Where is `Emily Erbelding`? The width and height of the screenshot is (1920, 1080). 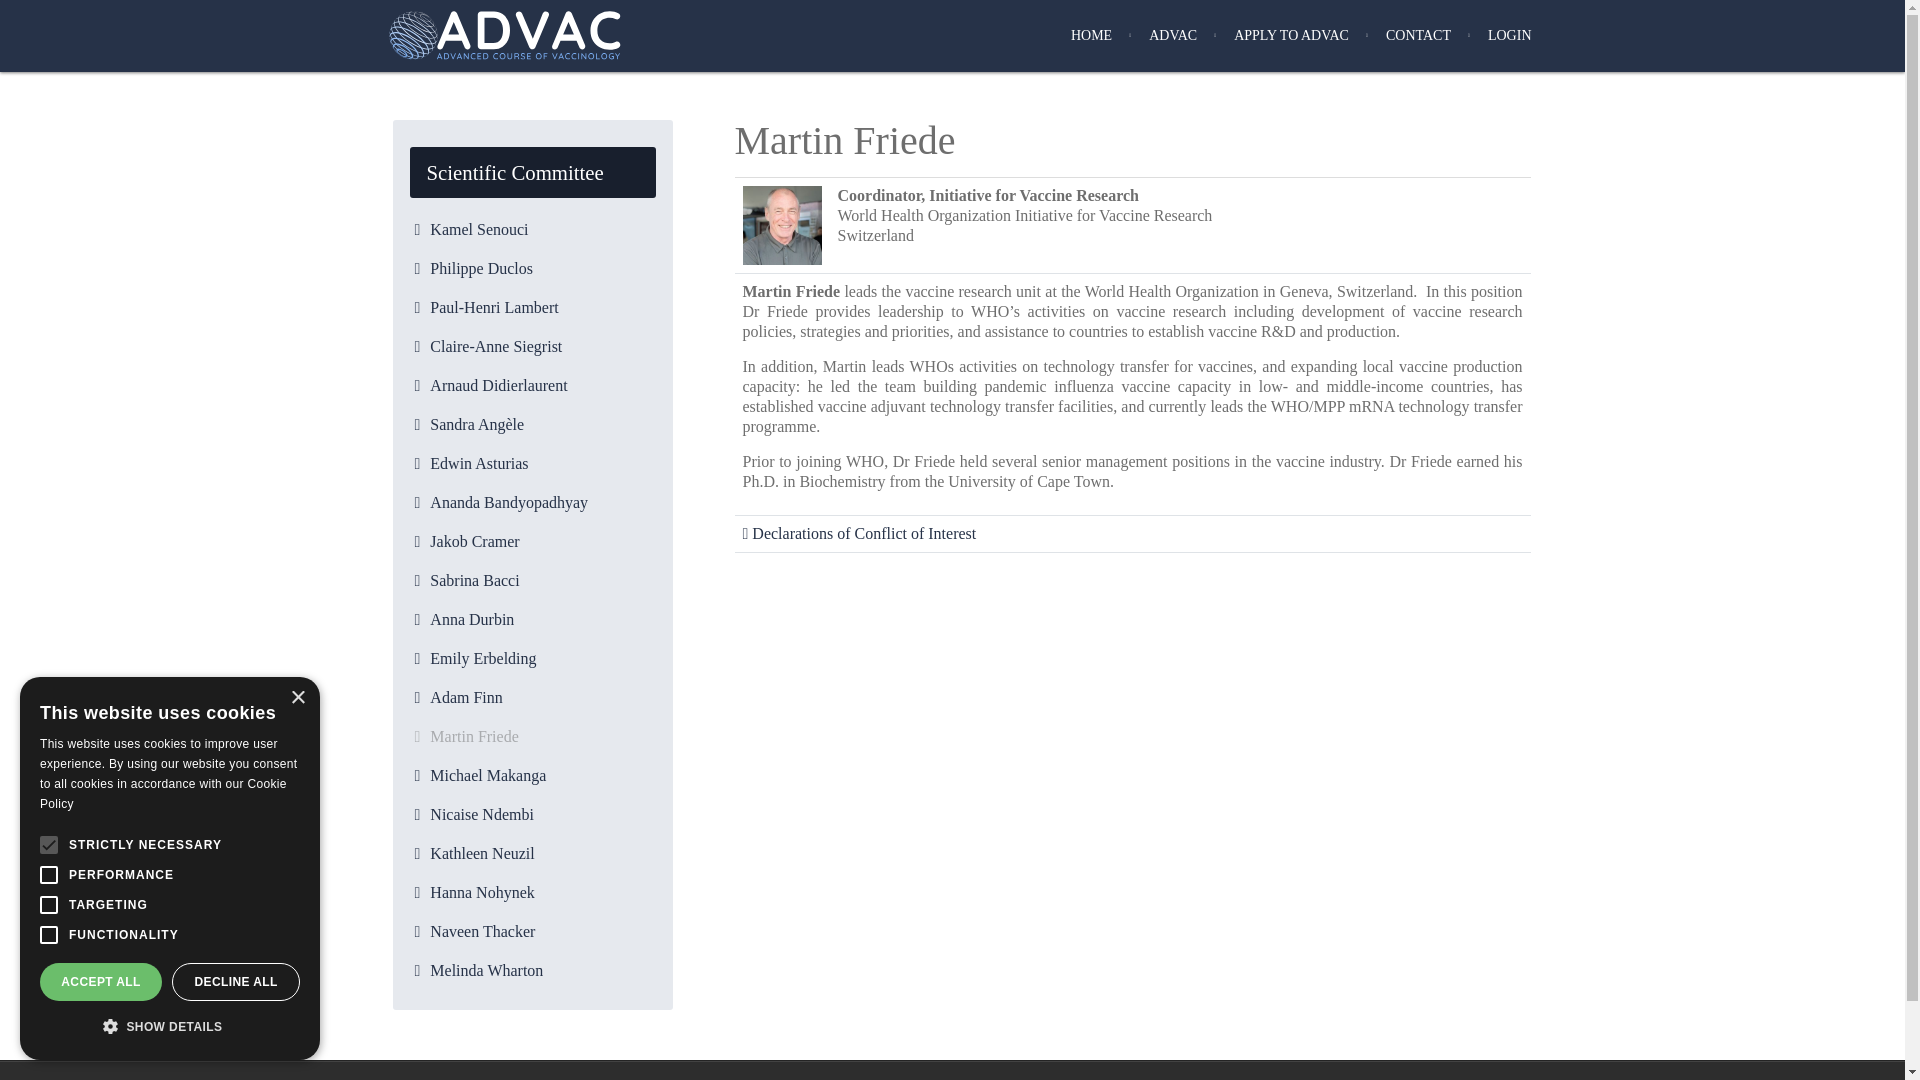
Emily Erbelding is located at coordinates (532, 658).